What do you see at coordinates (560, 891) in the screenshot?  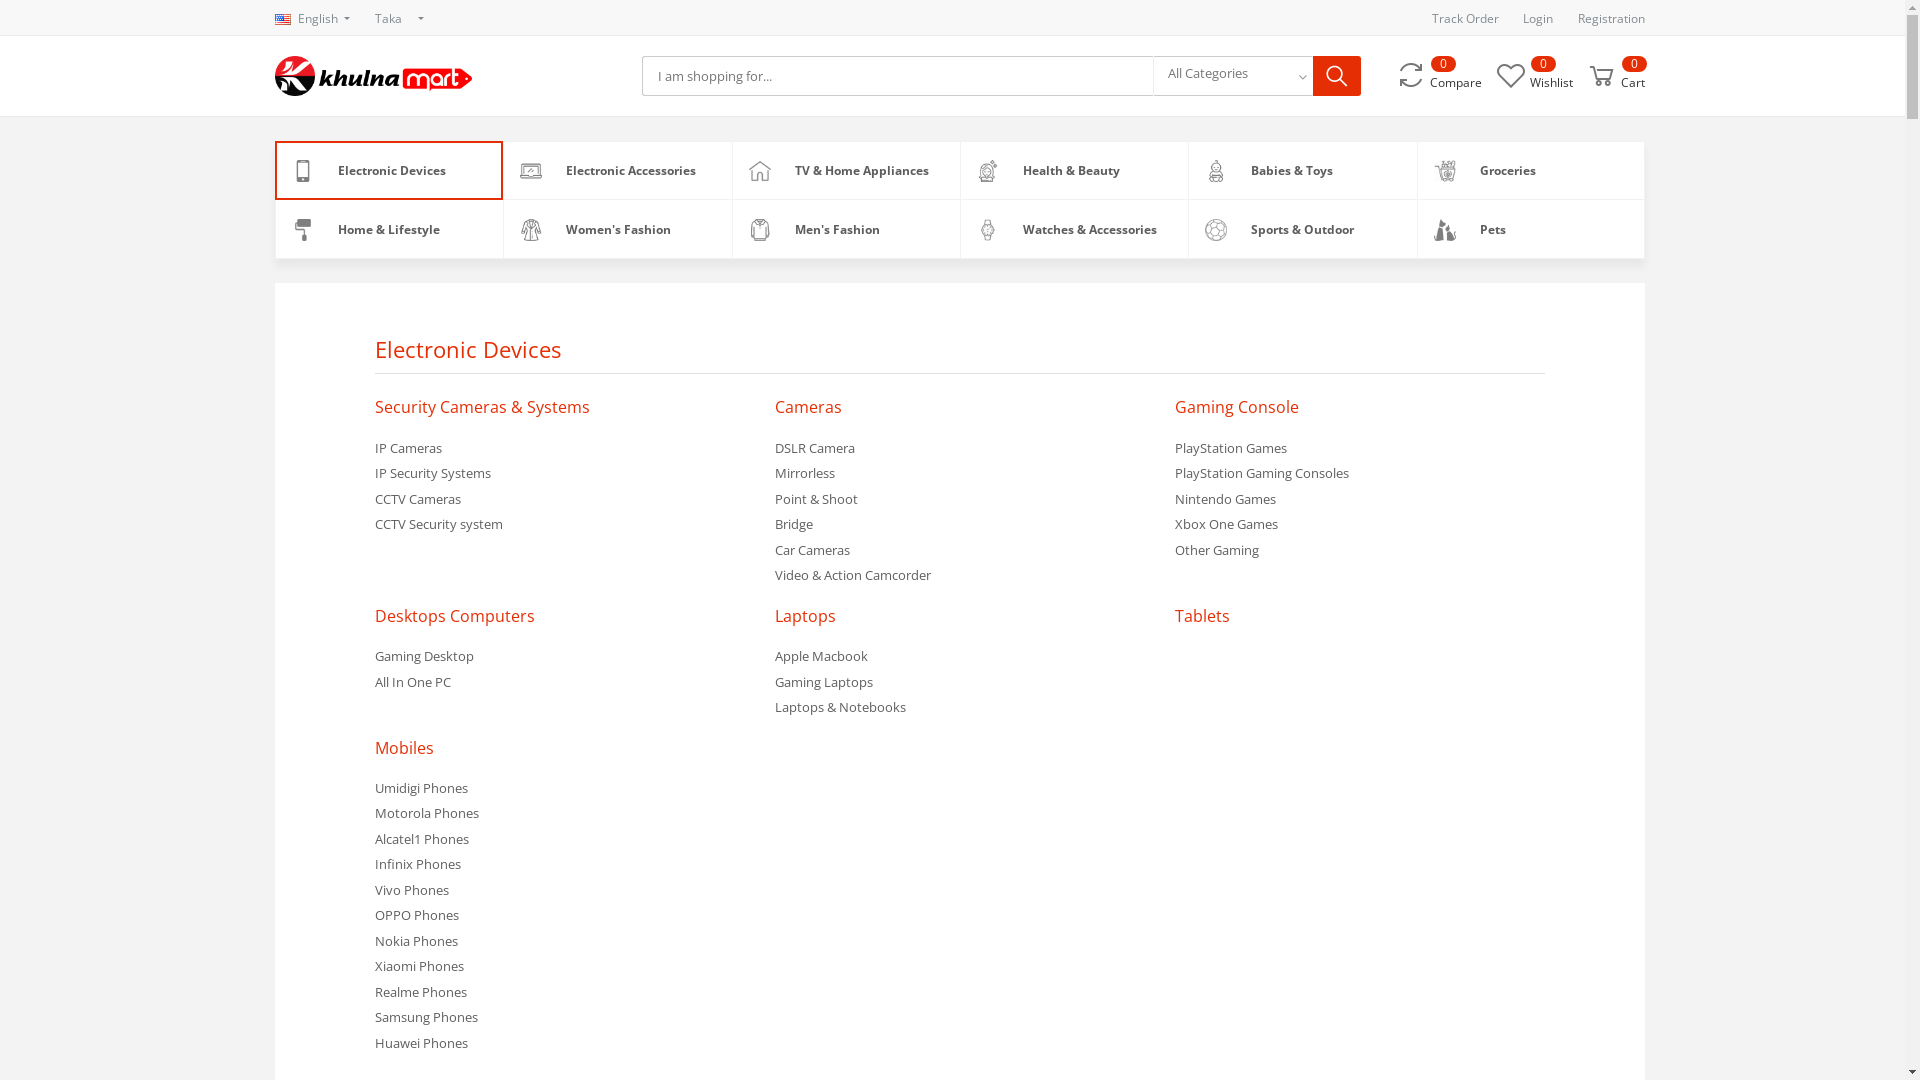 I see `Vivo Phones` at bounding box center [560, 891].